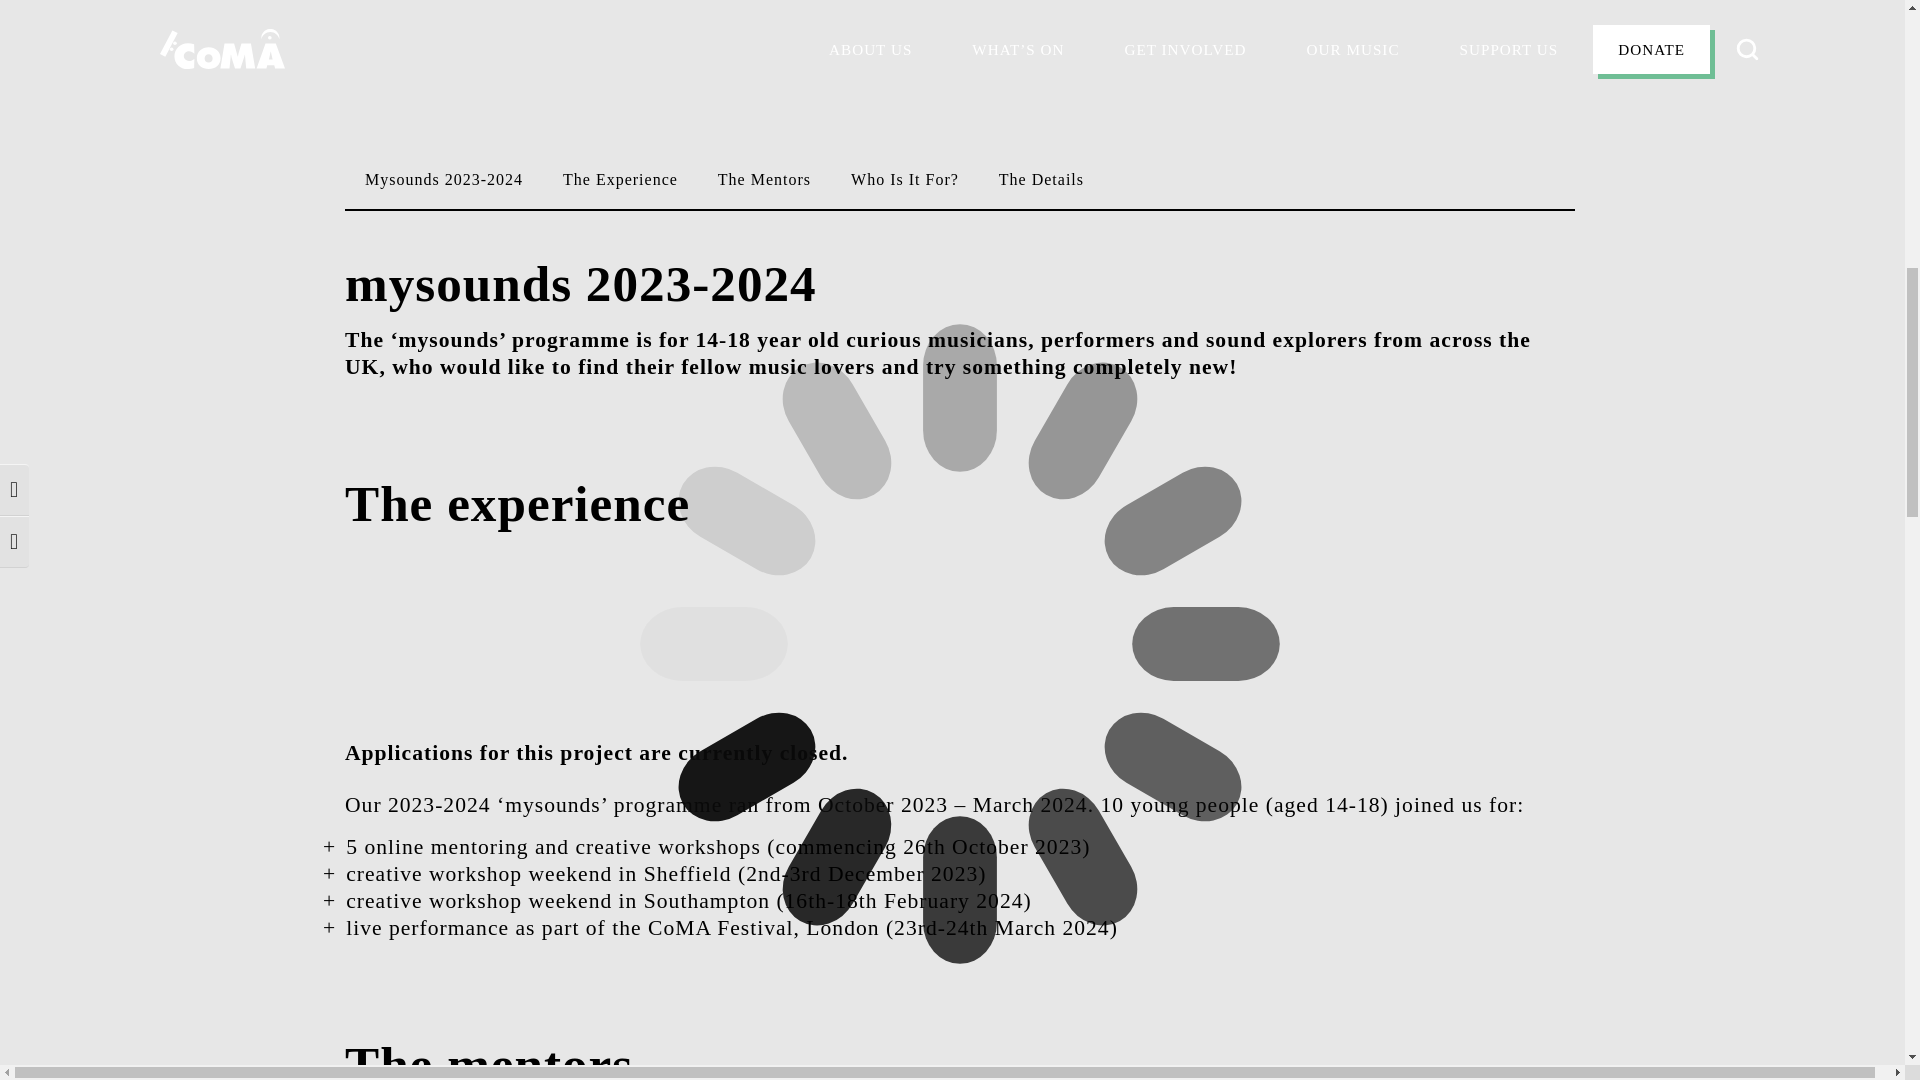 This screenshot has height=1080, width=1920. What do you see at coordinates (764, 180) in the screenshot?
I see `The Mentors` at bounding box center [764, 180].